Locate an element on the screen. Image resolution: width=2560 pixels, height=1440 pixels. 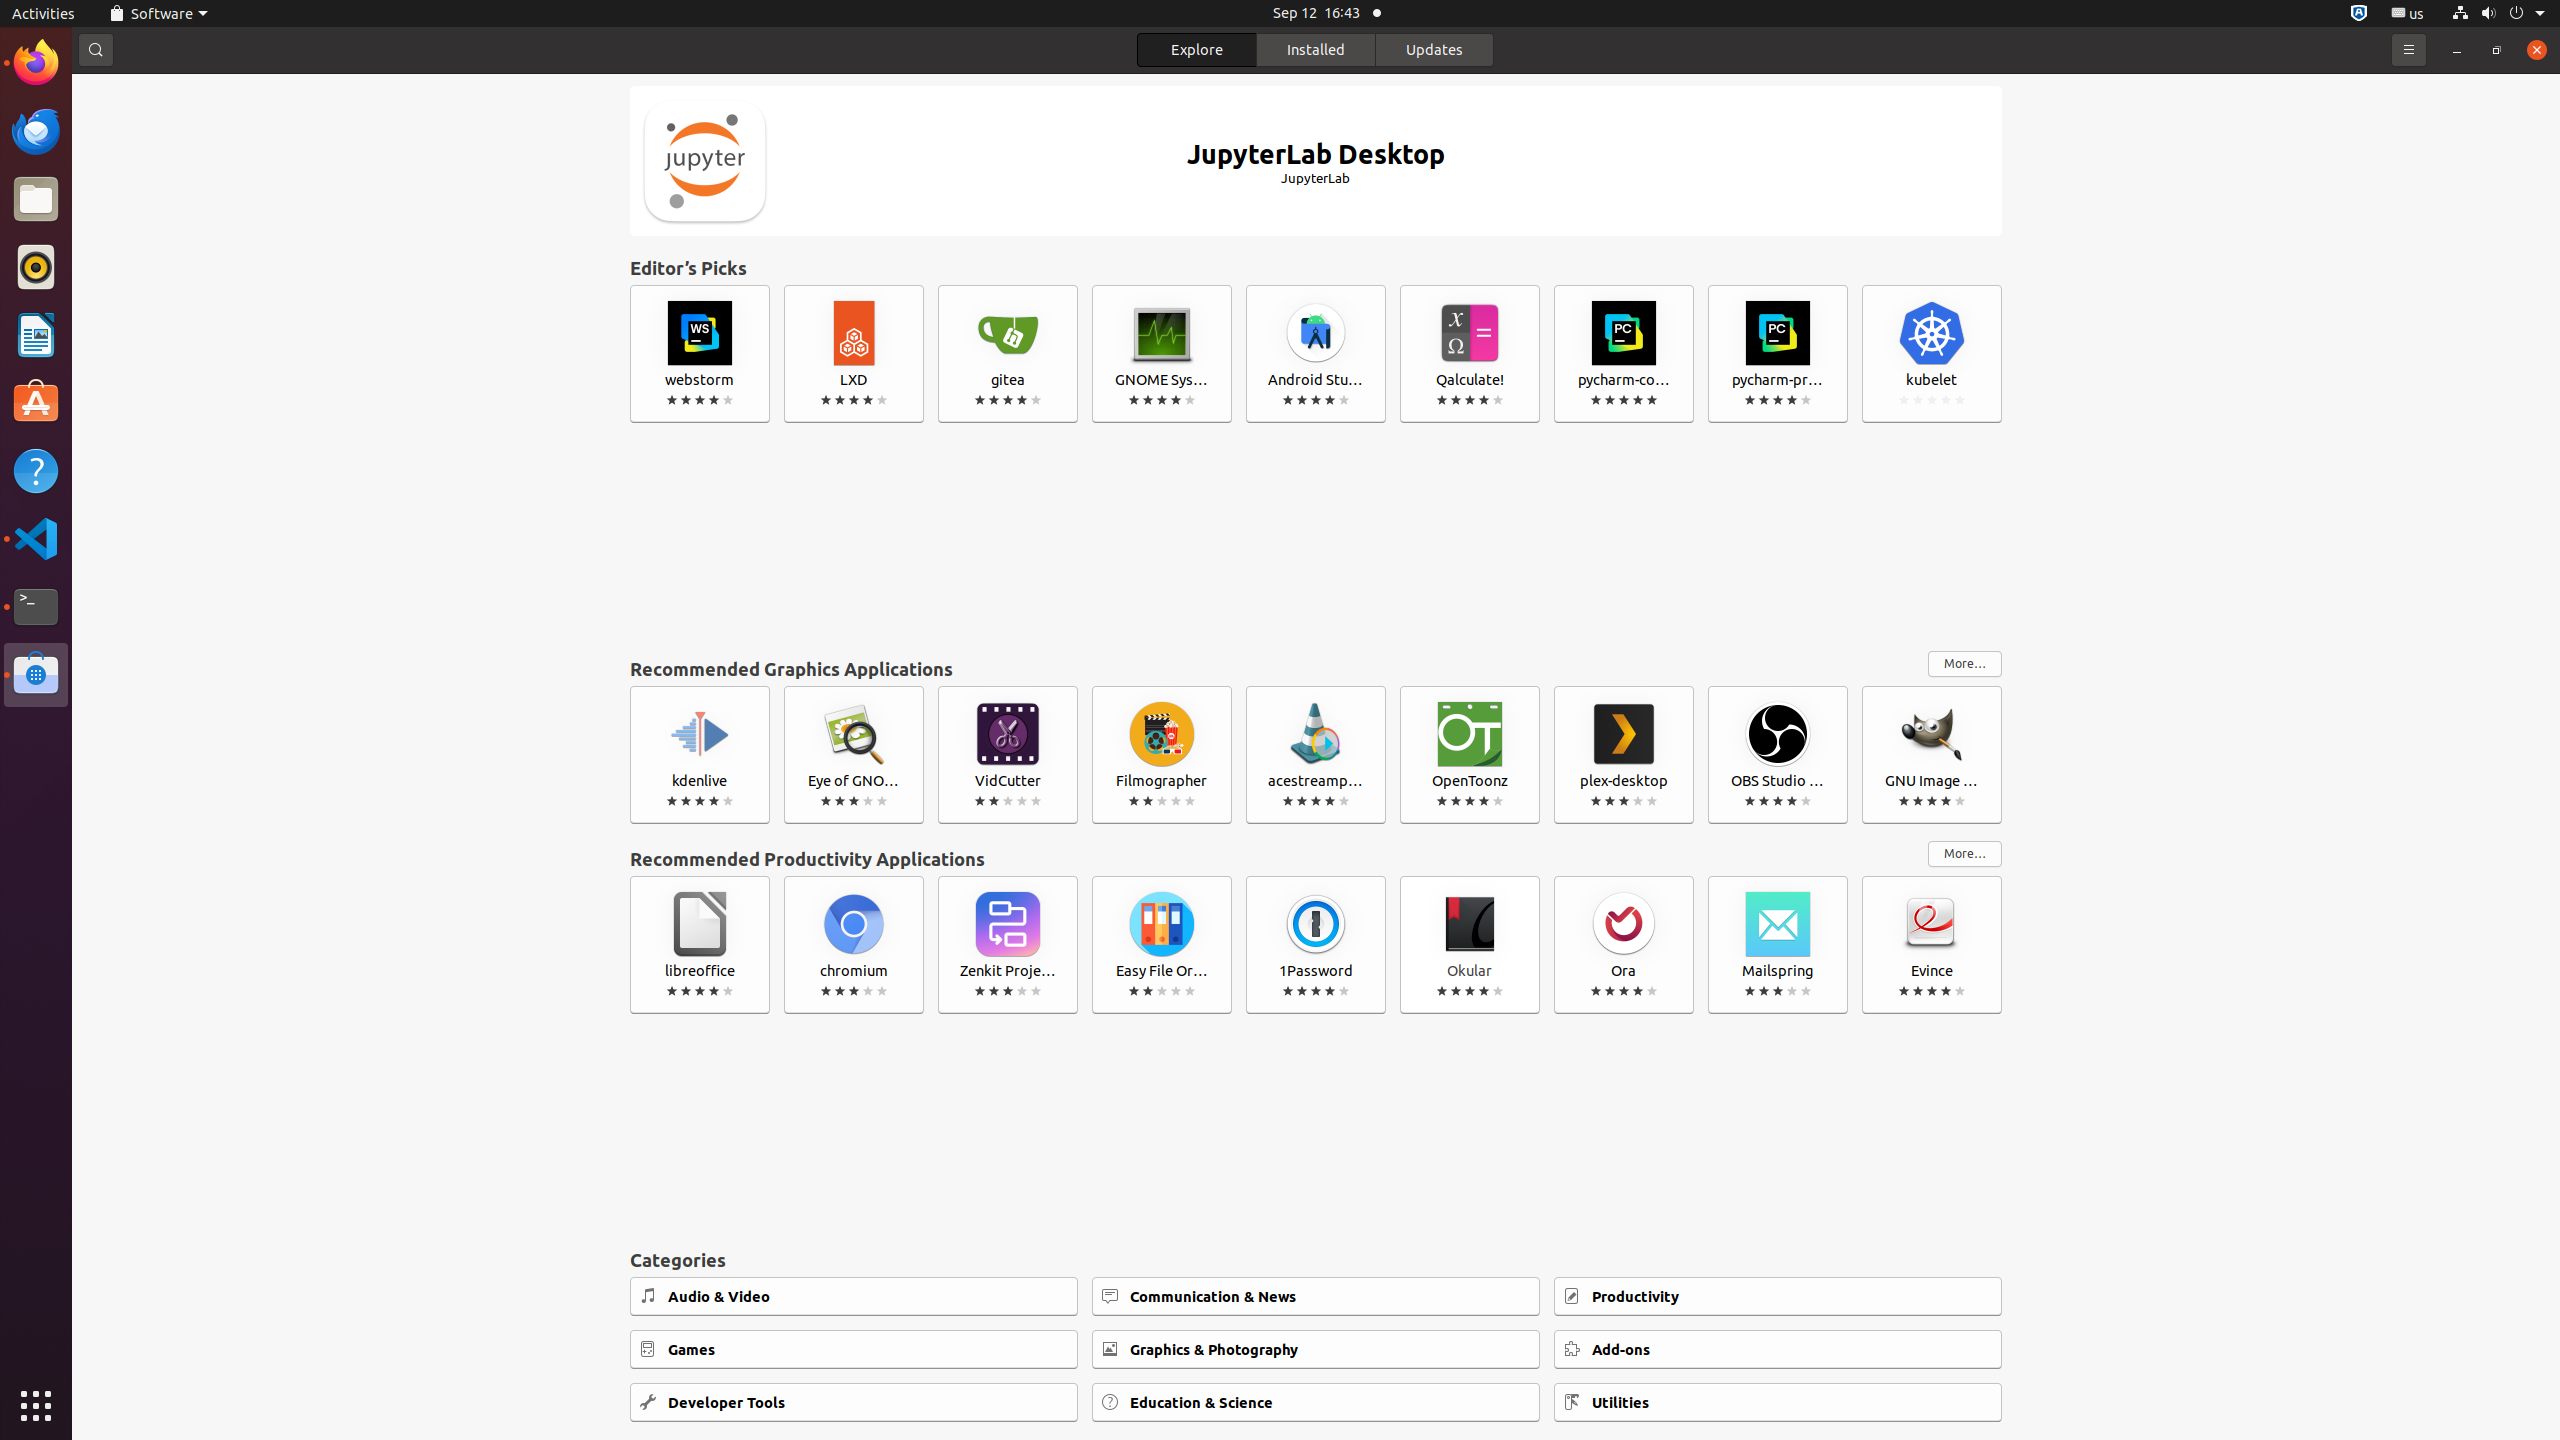
OpenToonz is located at coordinates (1470, 755).